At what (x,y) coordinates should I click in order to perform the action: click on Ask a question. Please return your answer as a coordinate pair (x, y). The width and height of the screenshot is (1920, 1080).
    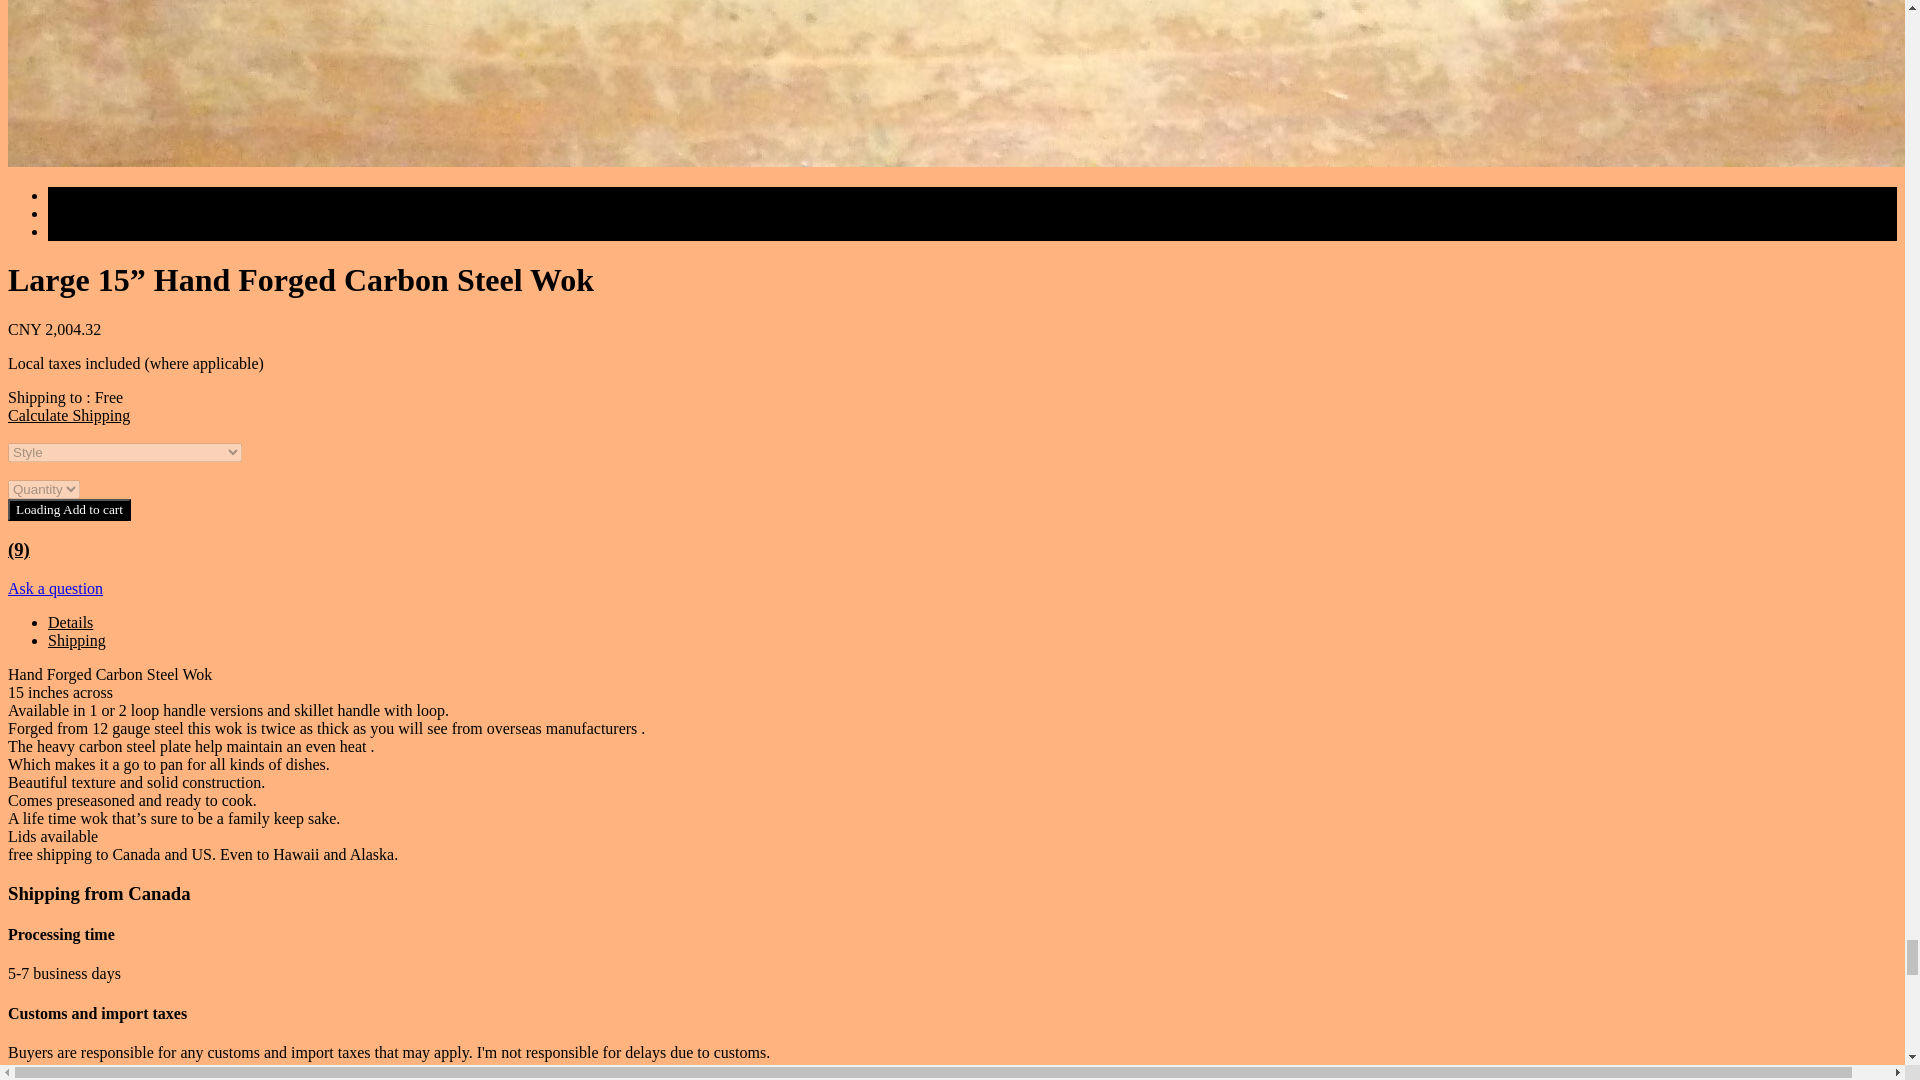
    Looking at the image, I should click on (55, 588).